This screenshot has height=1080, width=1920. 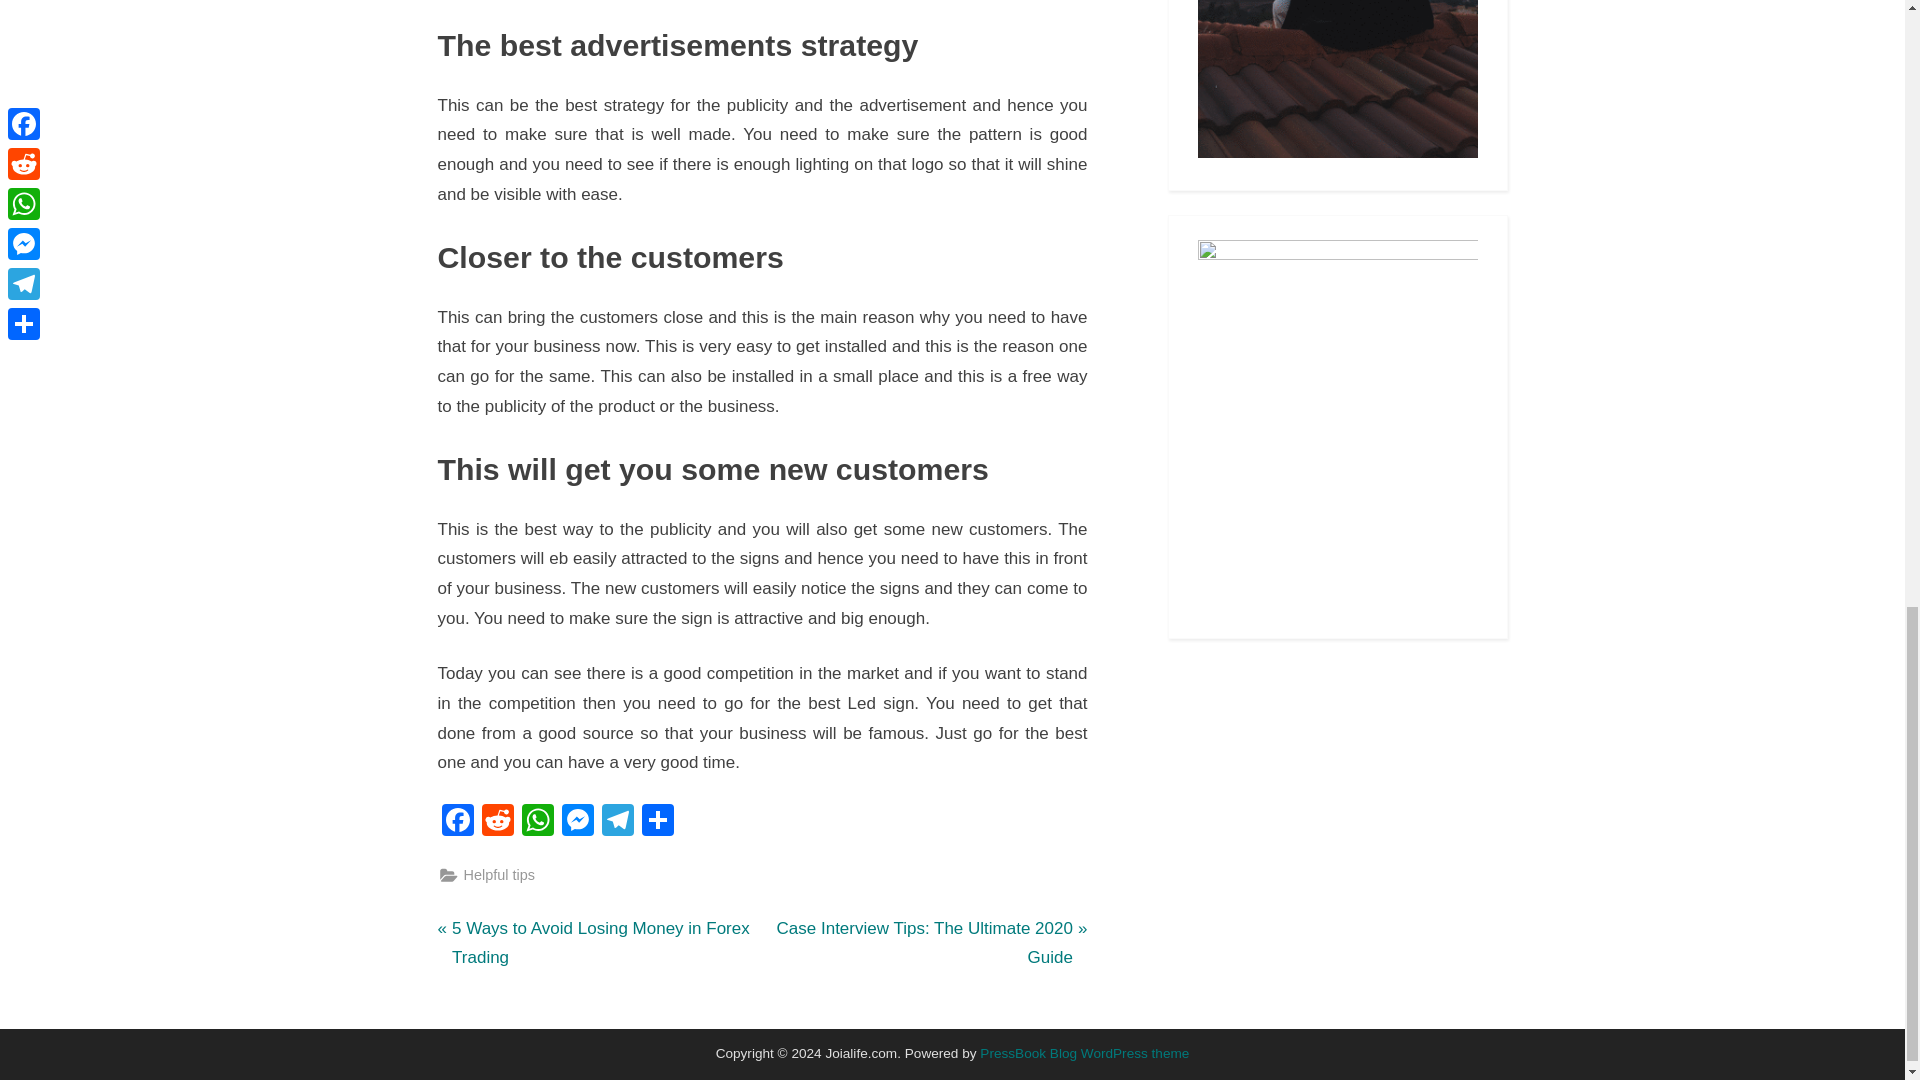 I want to click on Messenger, so click(x=578, y=822).